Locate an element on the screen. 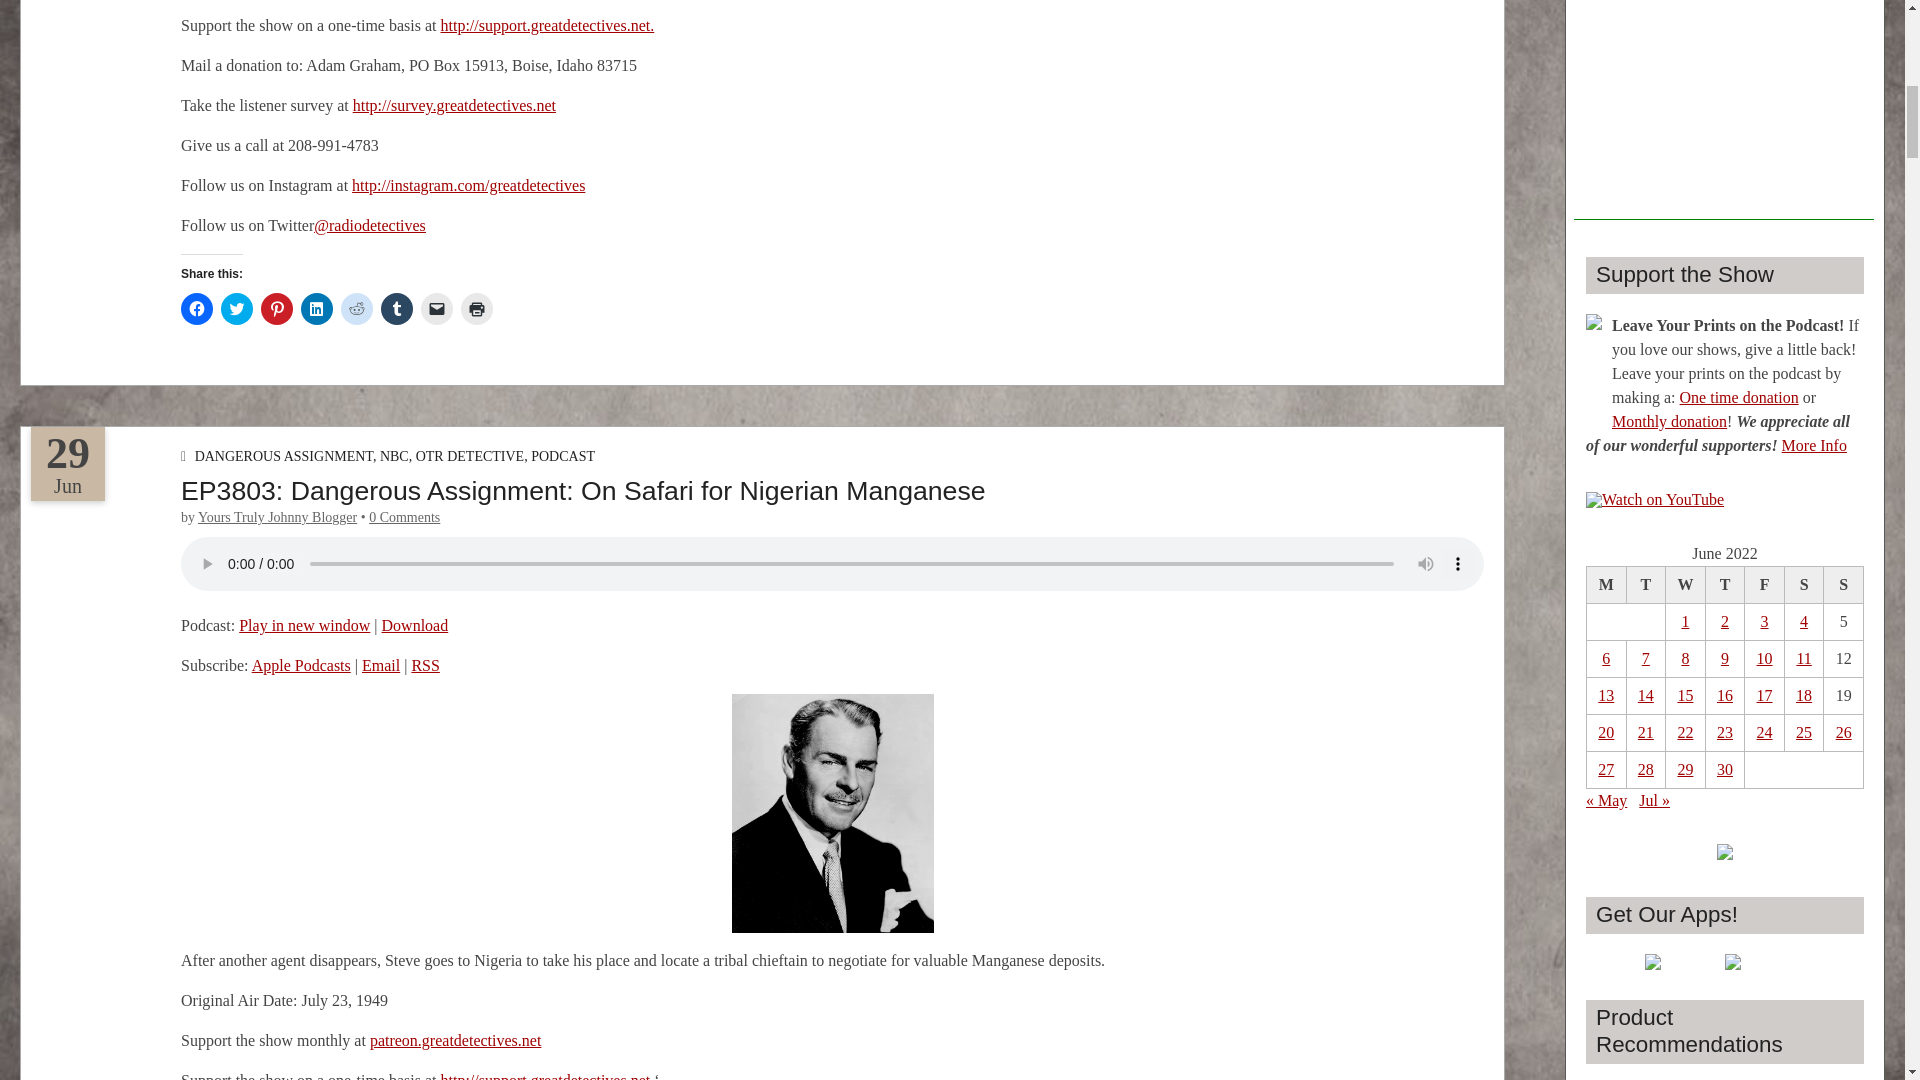 Image resolution: width=1920 pixels, height=1080 pixels. Click to share on Facebook is located at coordinates (196, 308).